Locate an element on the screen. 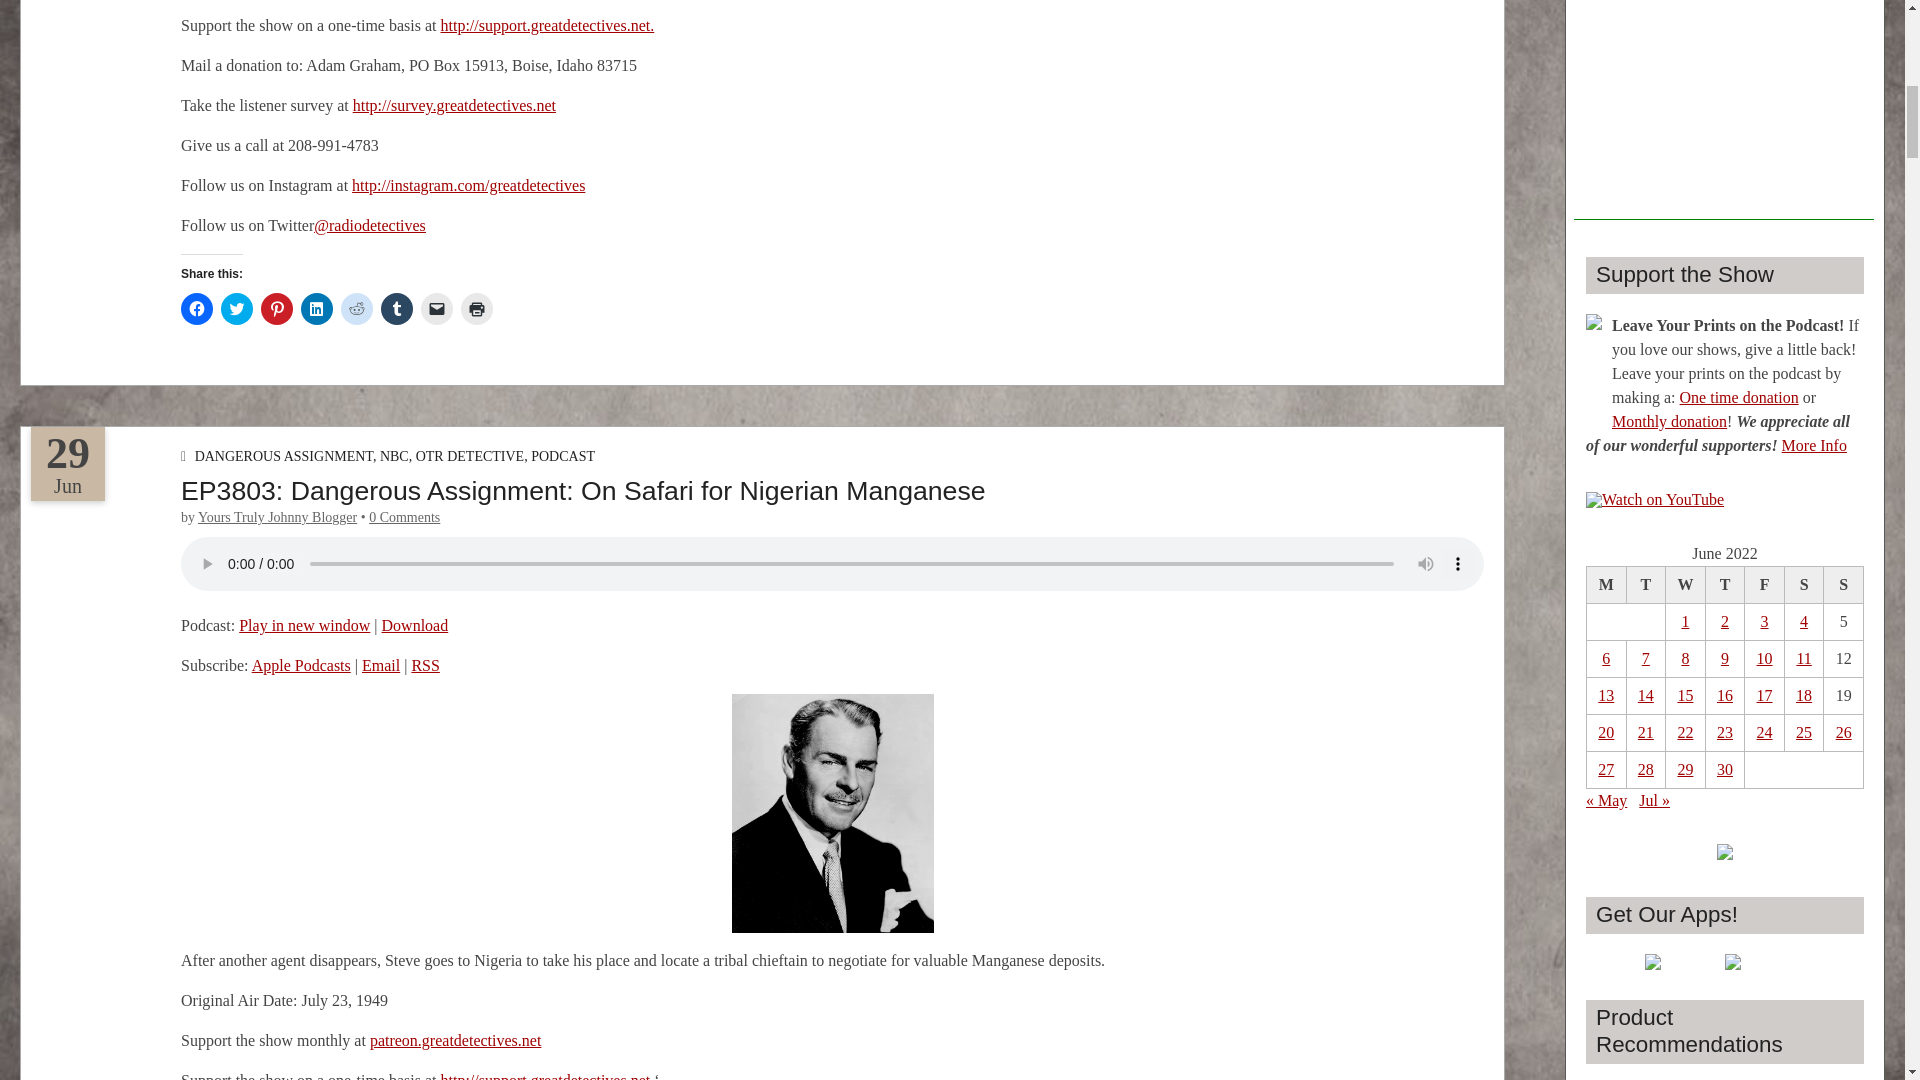 Image resolution: width=1920 pixels, height=1080 pixels. Click to share on Facebook is located at coordinates (196, 308).